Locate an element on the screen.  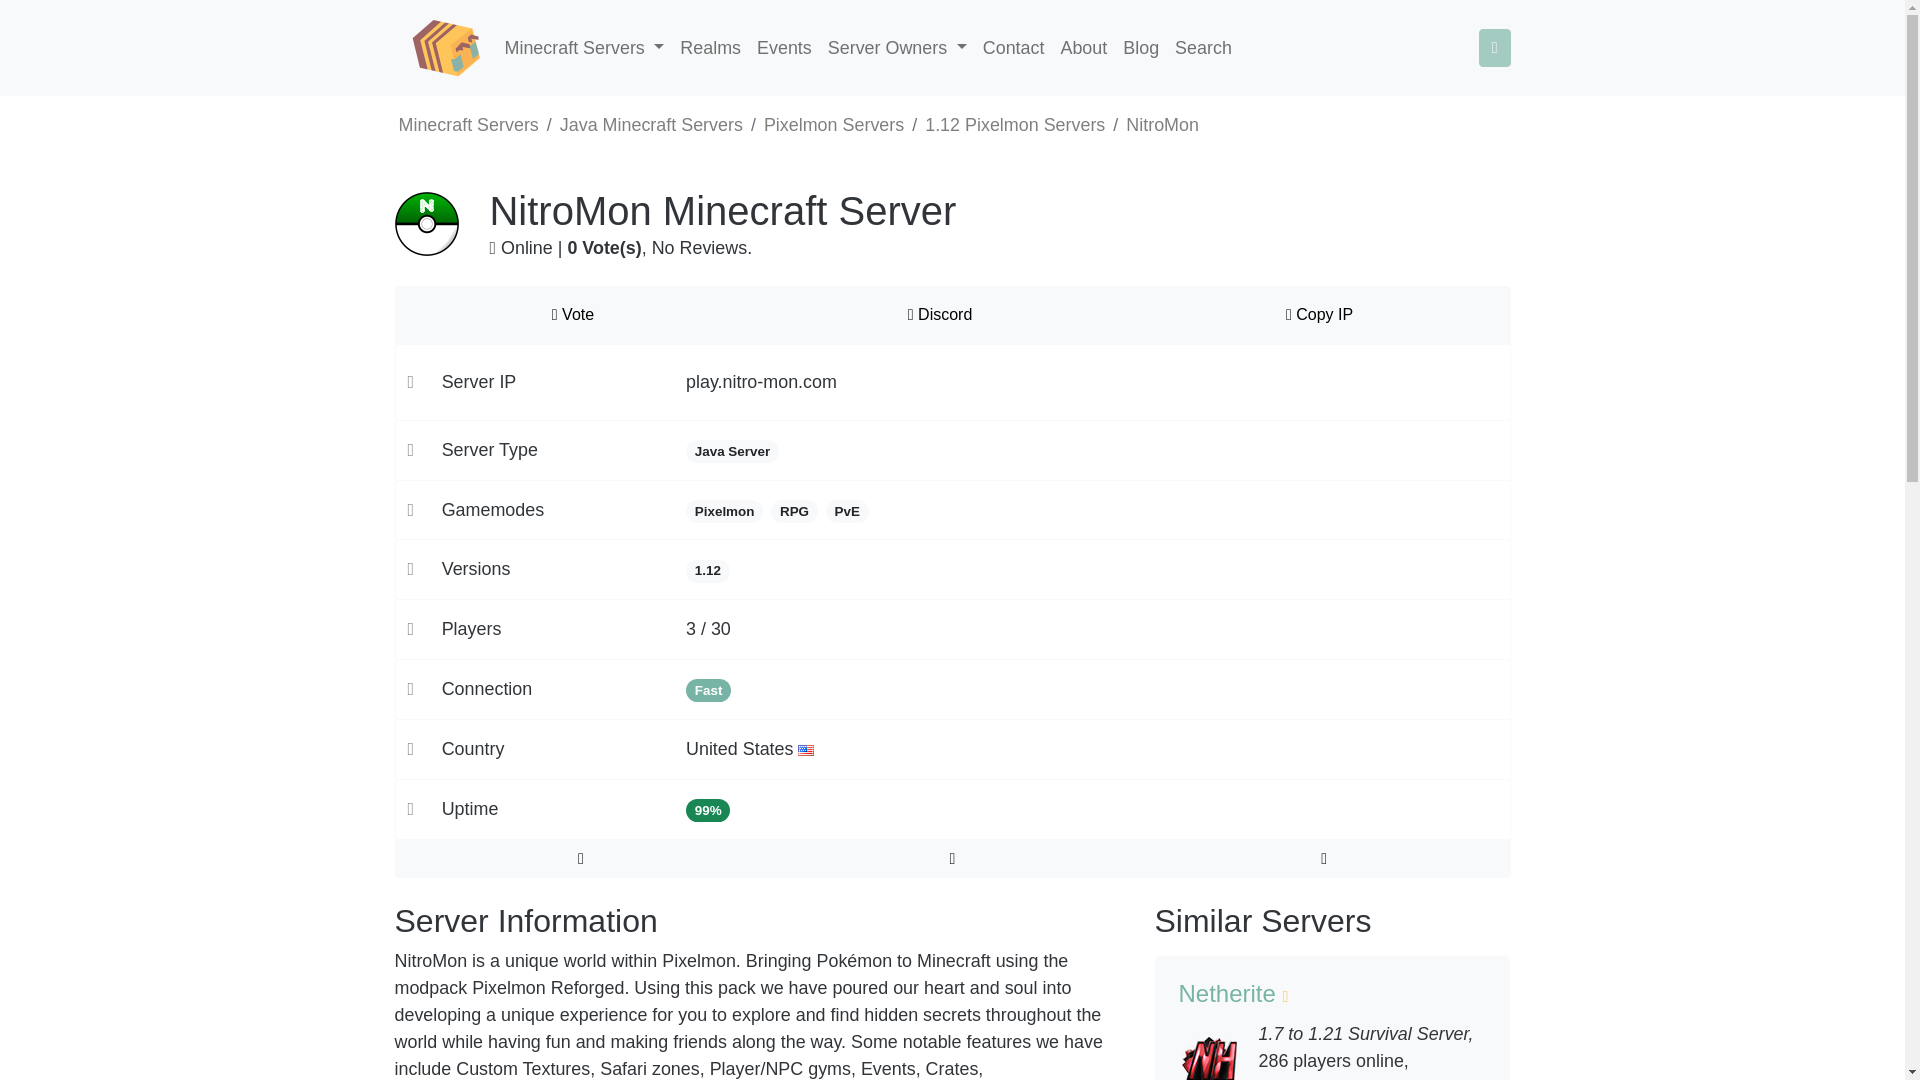
Minecraft Servers is located at coordinates (584, 48).